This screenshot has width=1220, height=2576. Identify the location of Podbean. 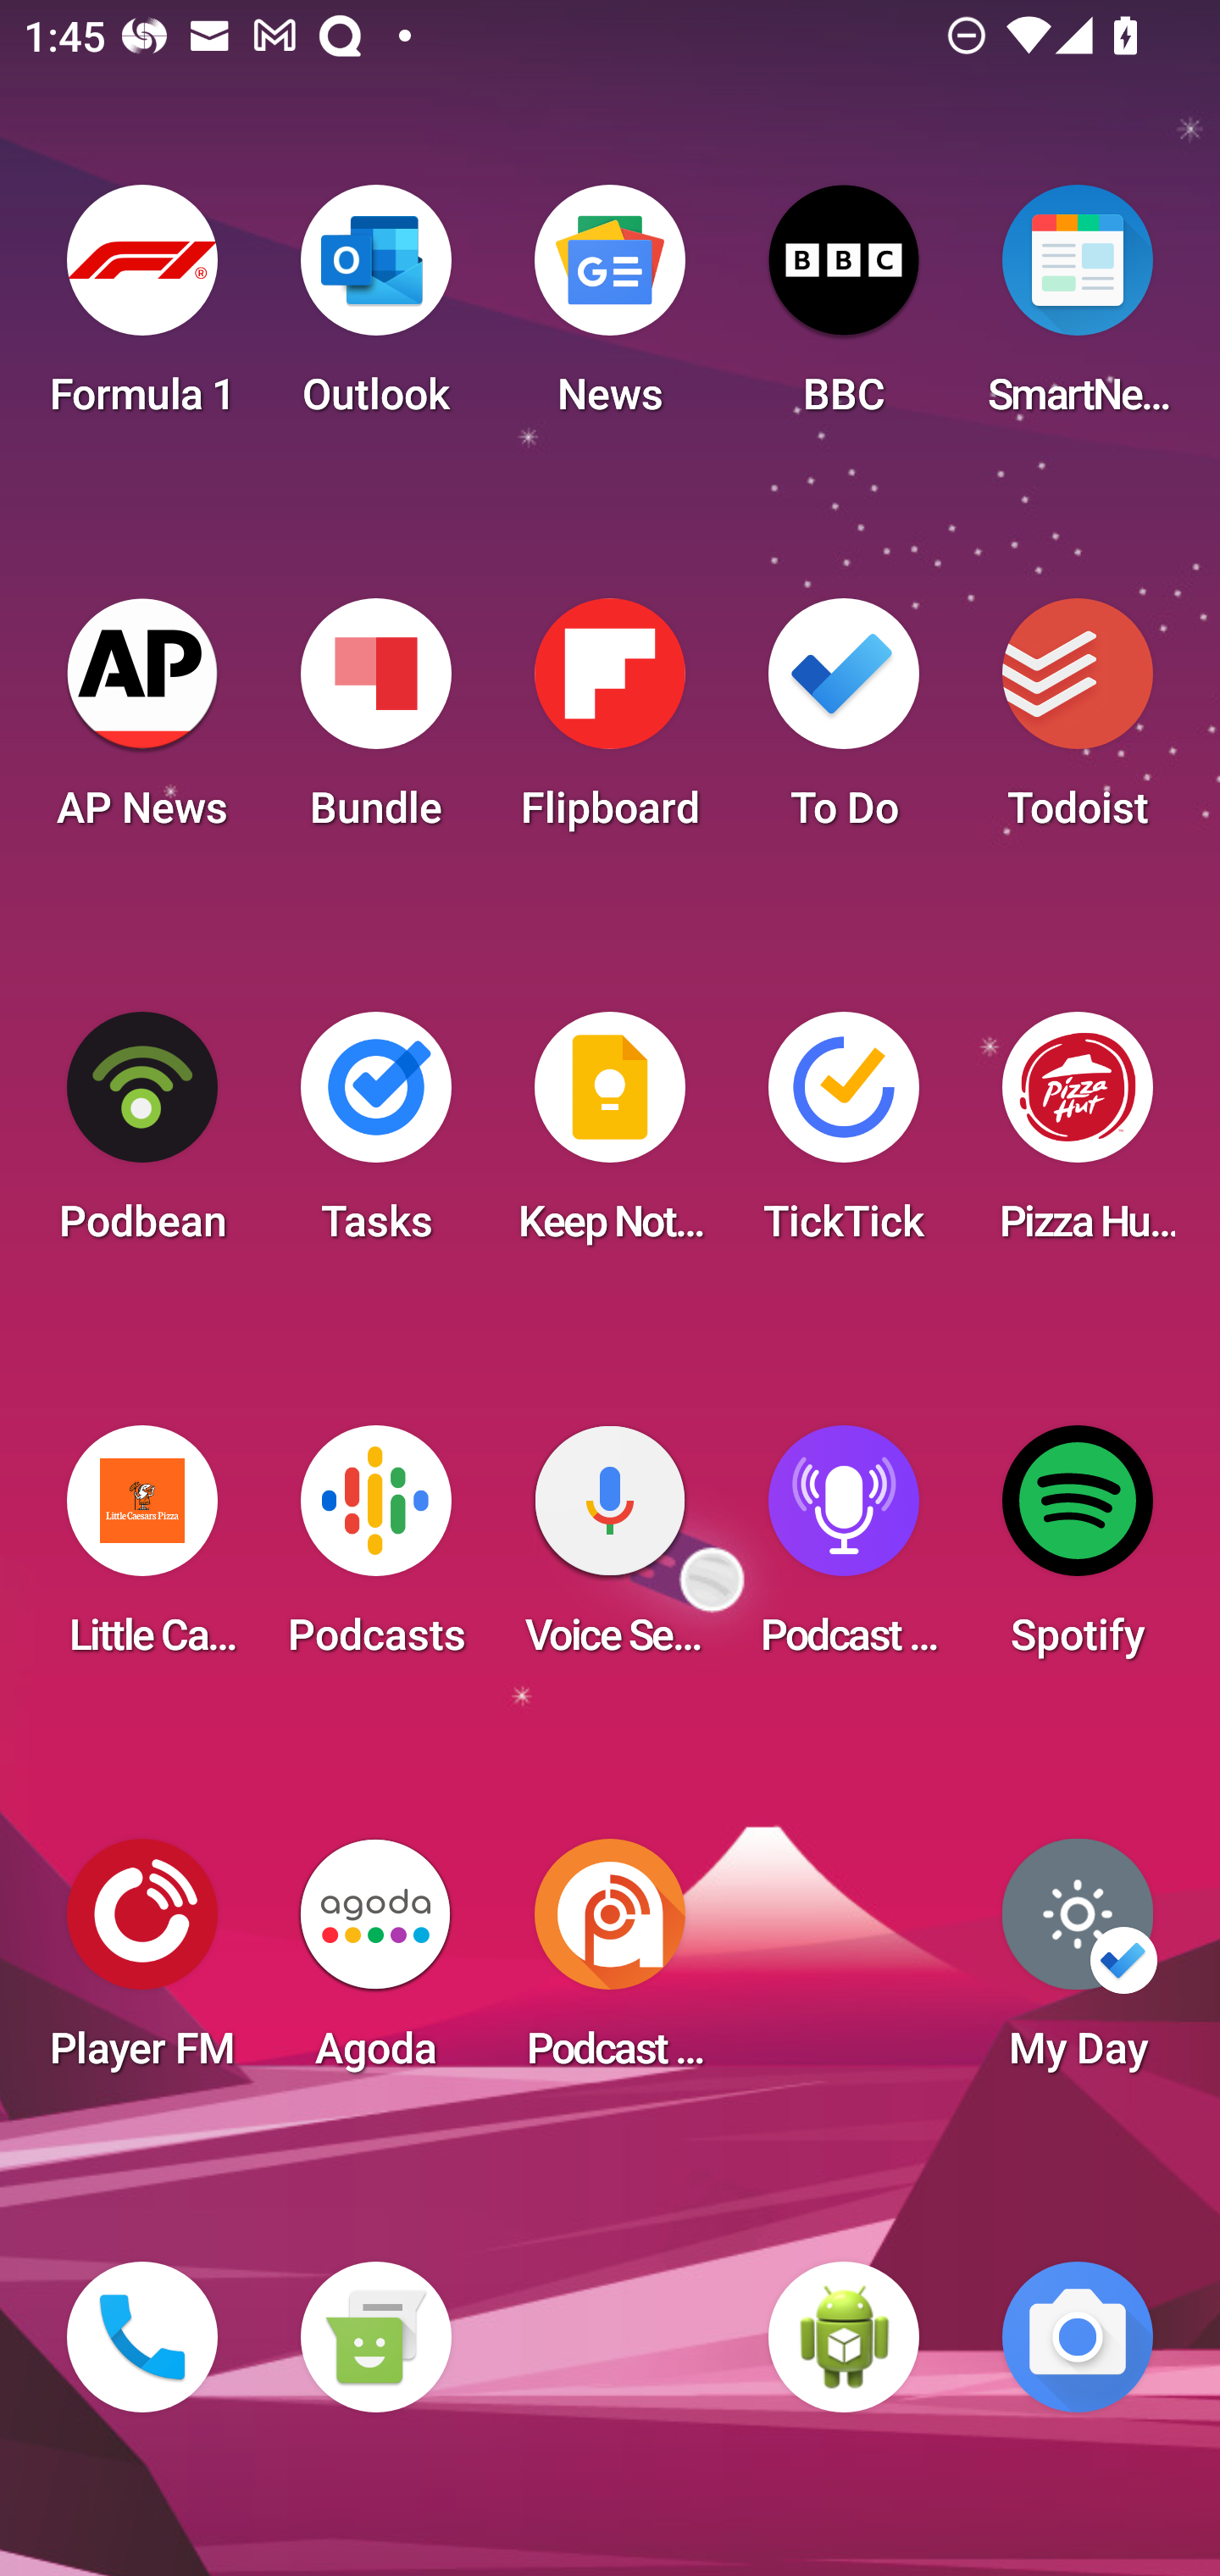
(142, 1137).